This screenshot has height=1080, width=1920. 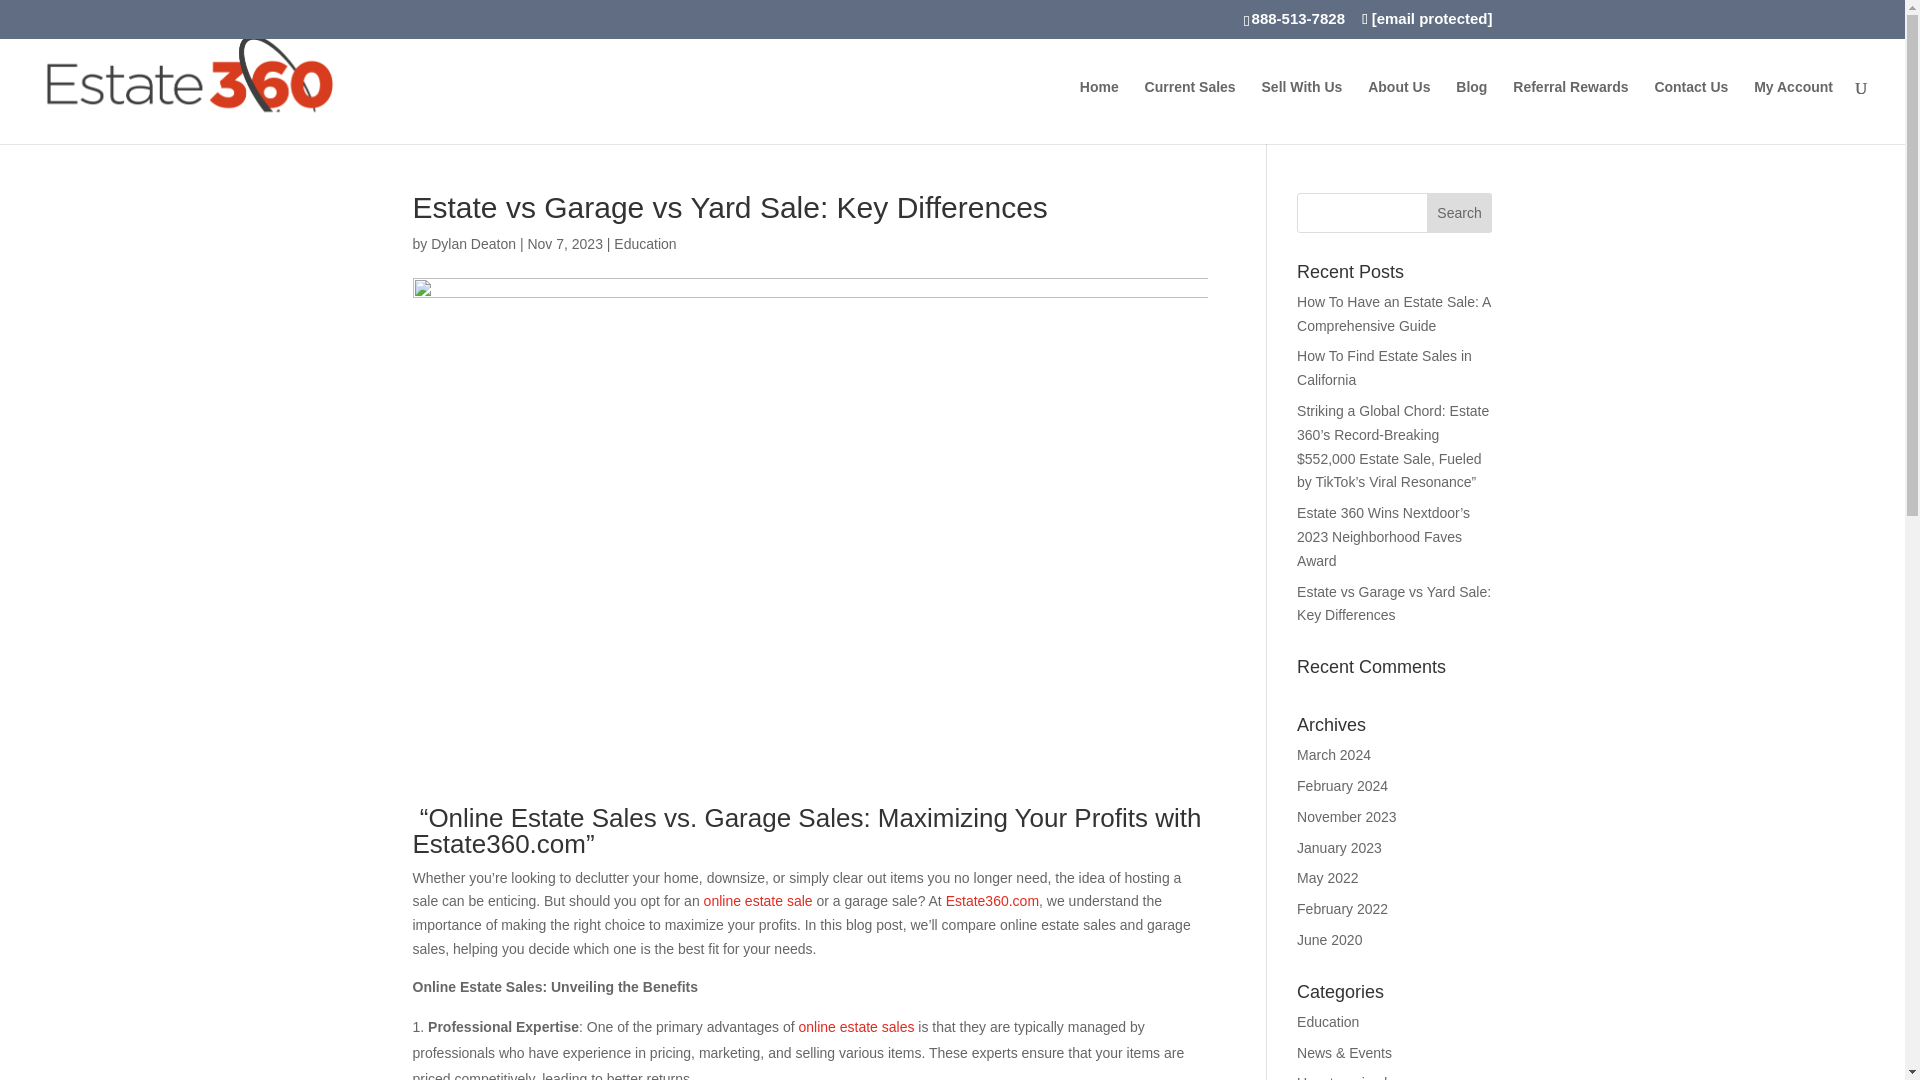 What do you see at coordinates (992, 901) in the screenshot?
I see `Estate360.com` at bounding box center [992, 901].